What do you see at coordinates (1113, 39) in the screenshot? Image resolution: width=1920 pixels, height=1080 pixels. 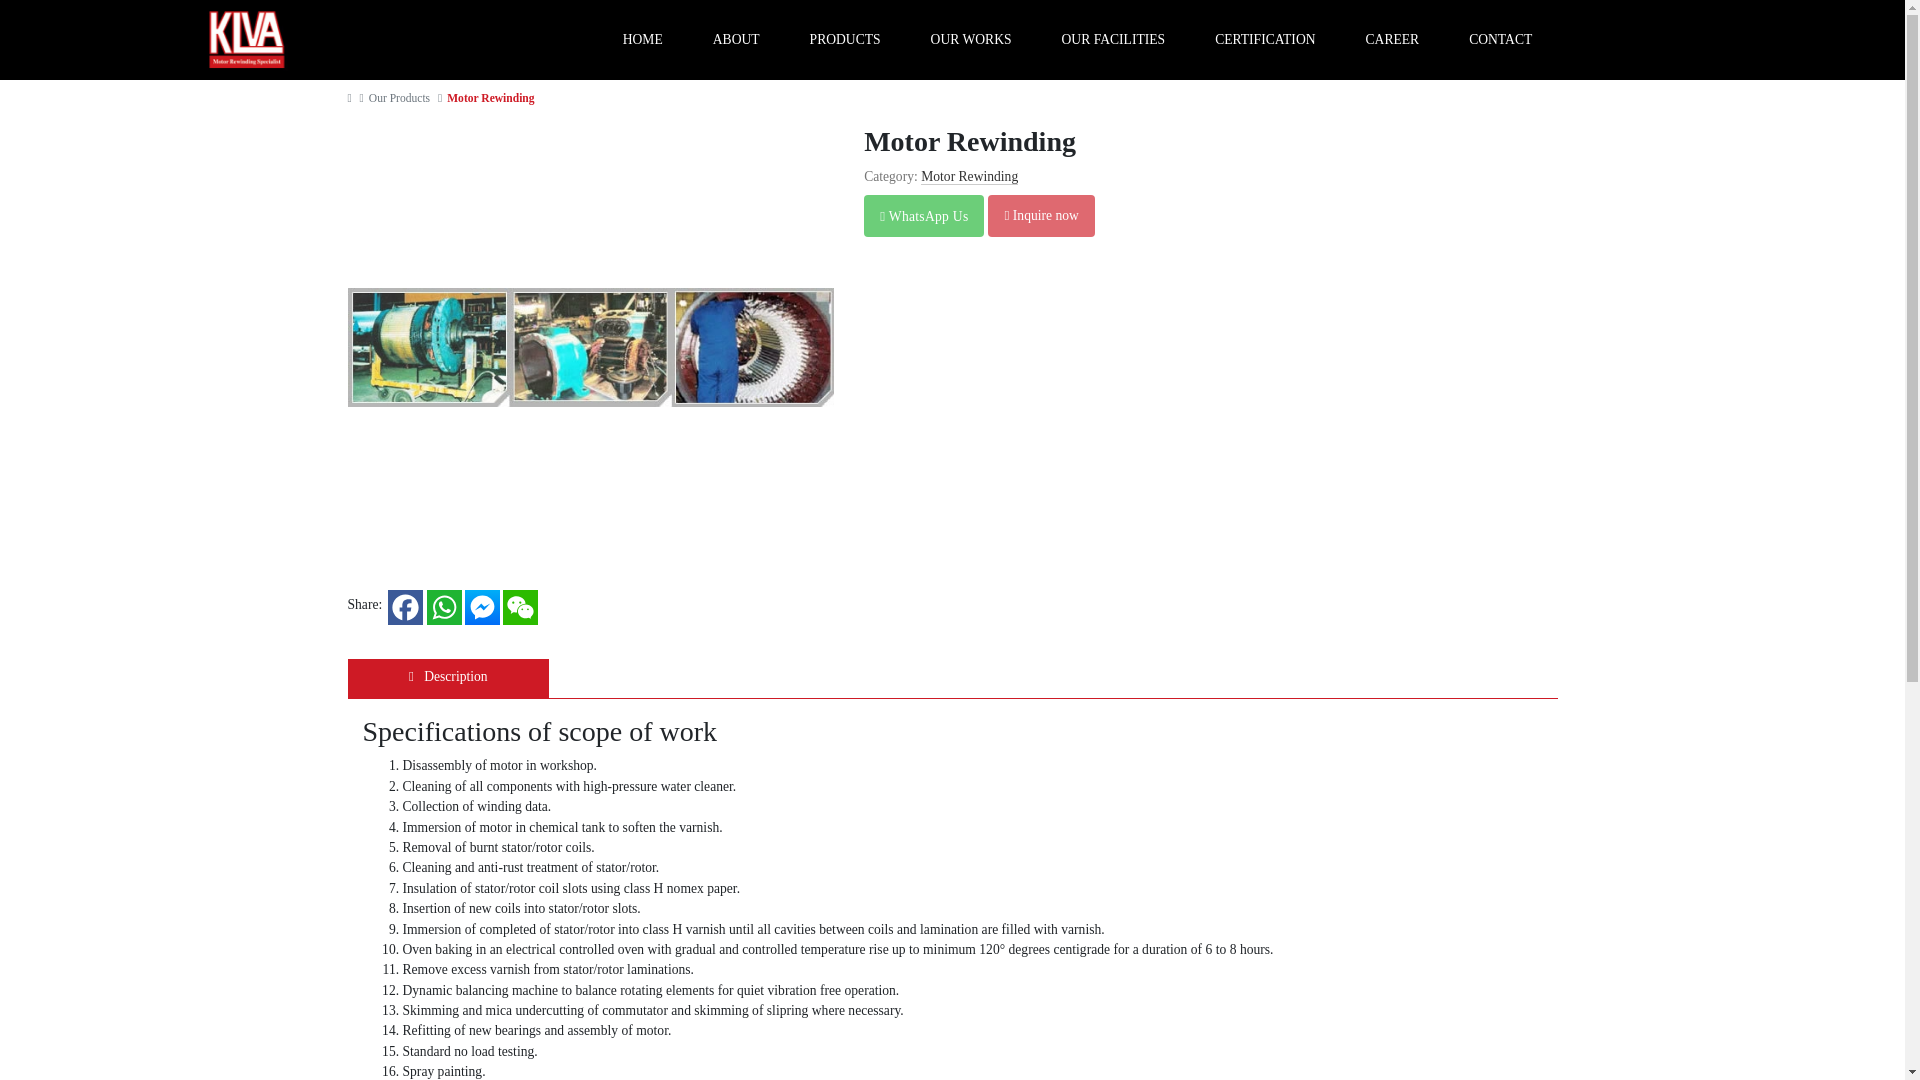 I see `Our Facilities` at bounding box center [1113, 39].